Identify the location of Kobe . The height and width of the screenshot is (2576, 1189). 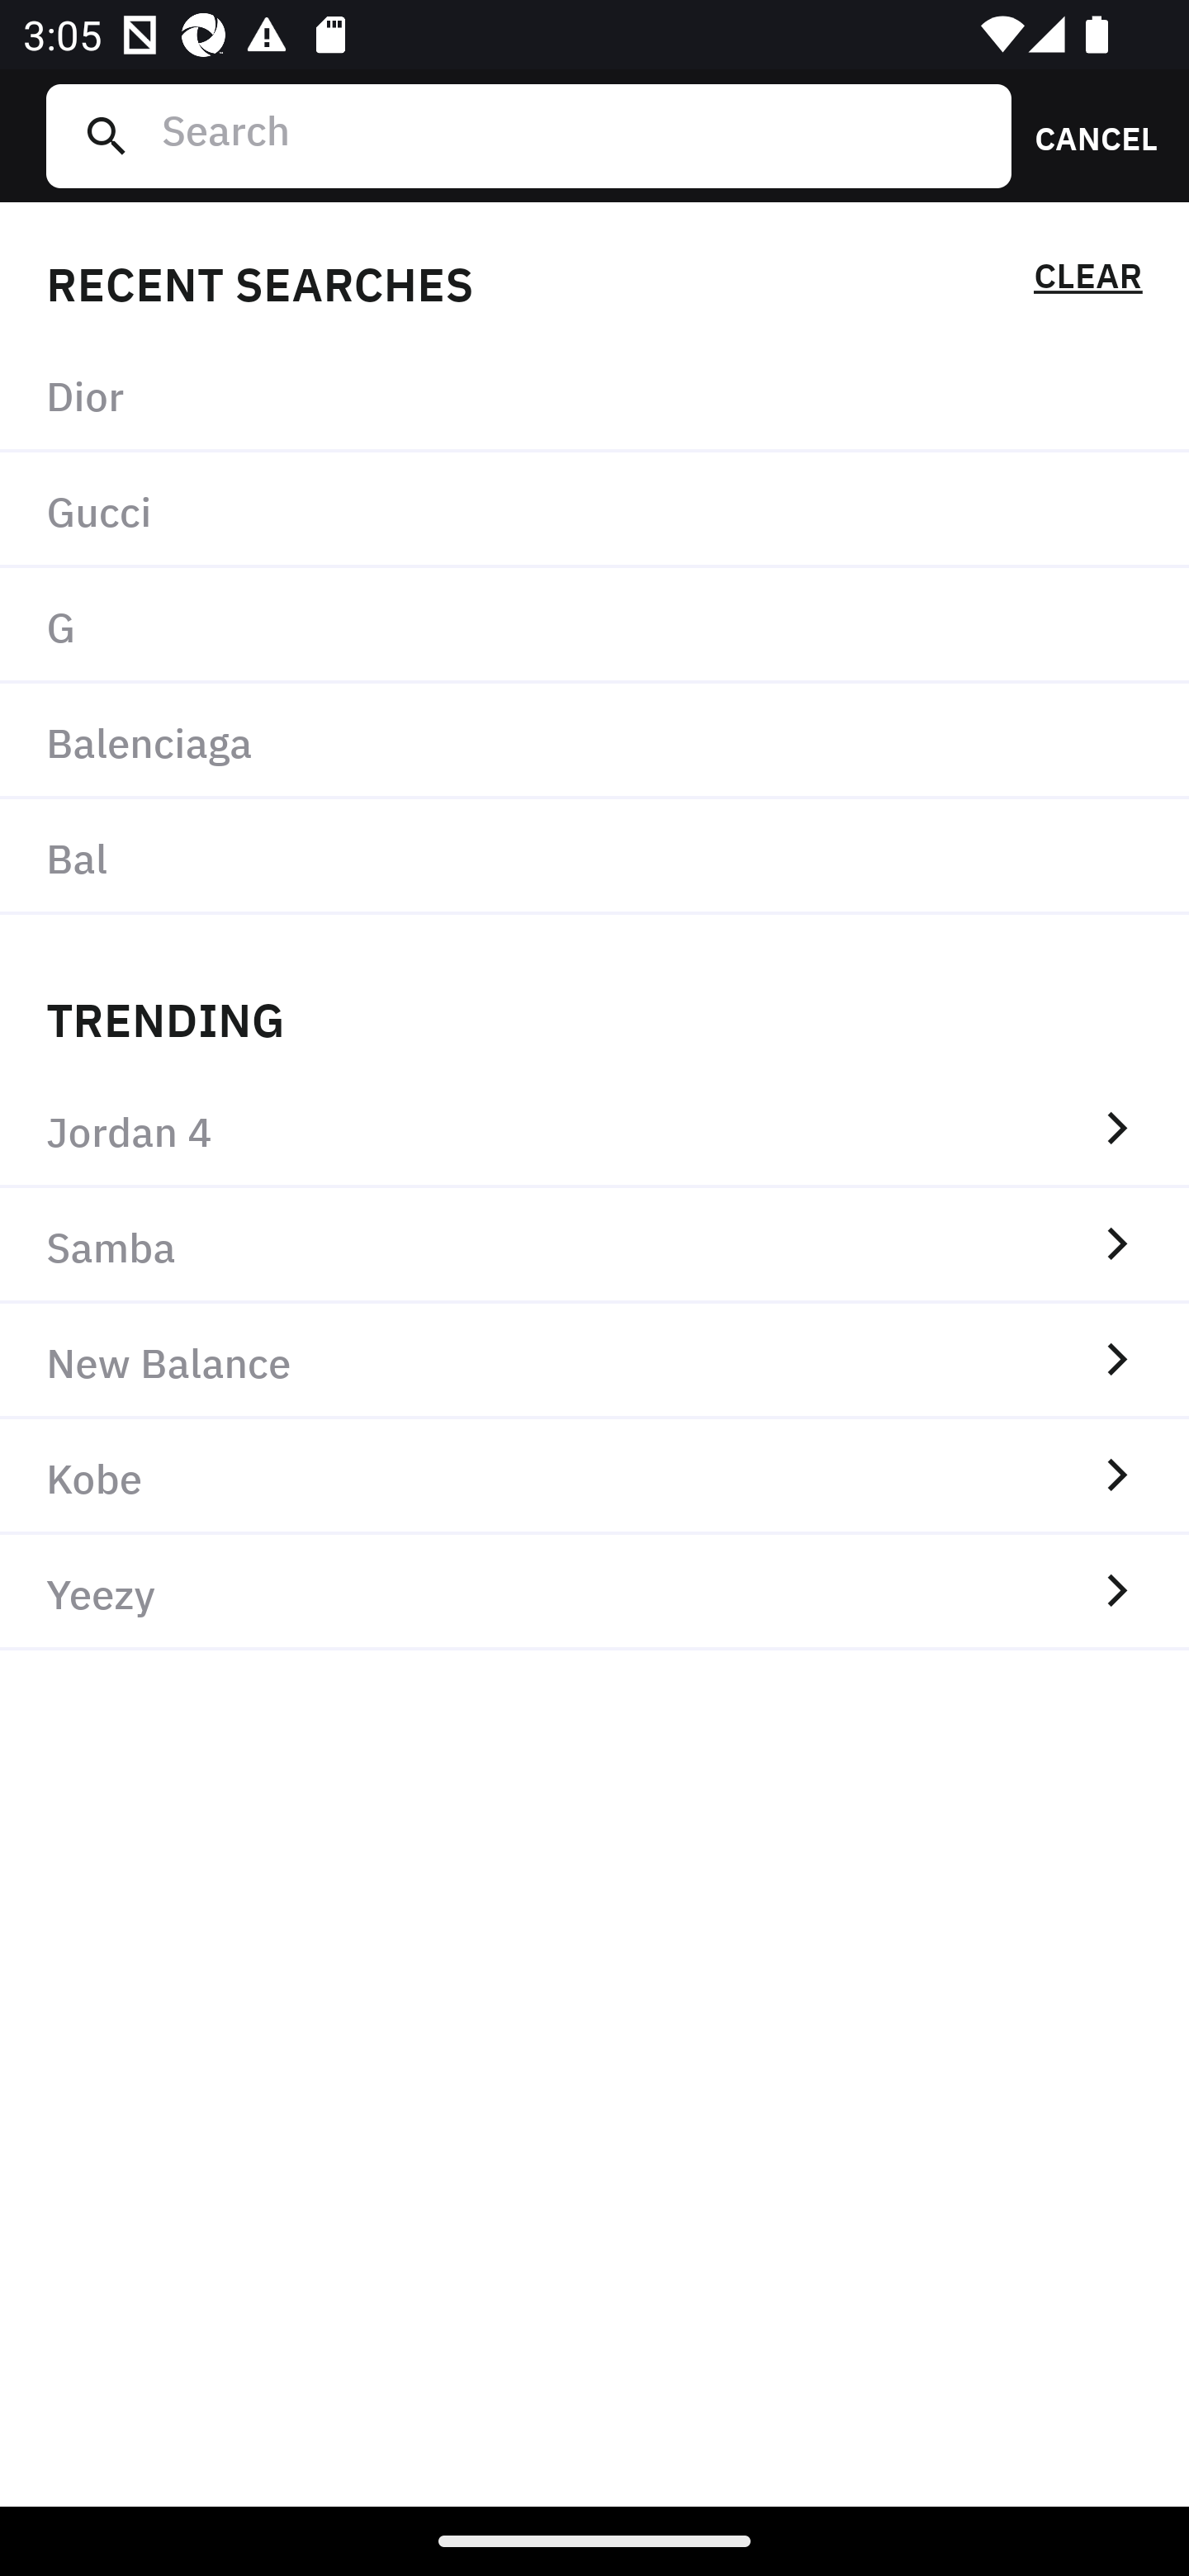
(594, 1477).